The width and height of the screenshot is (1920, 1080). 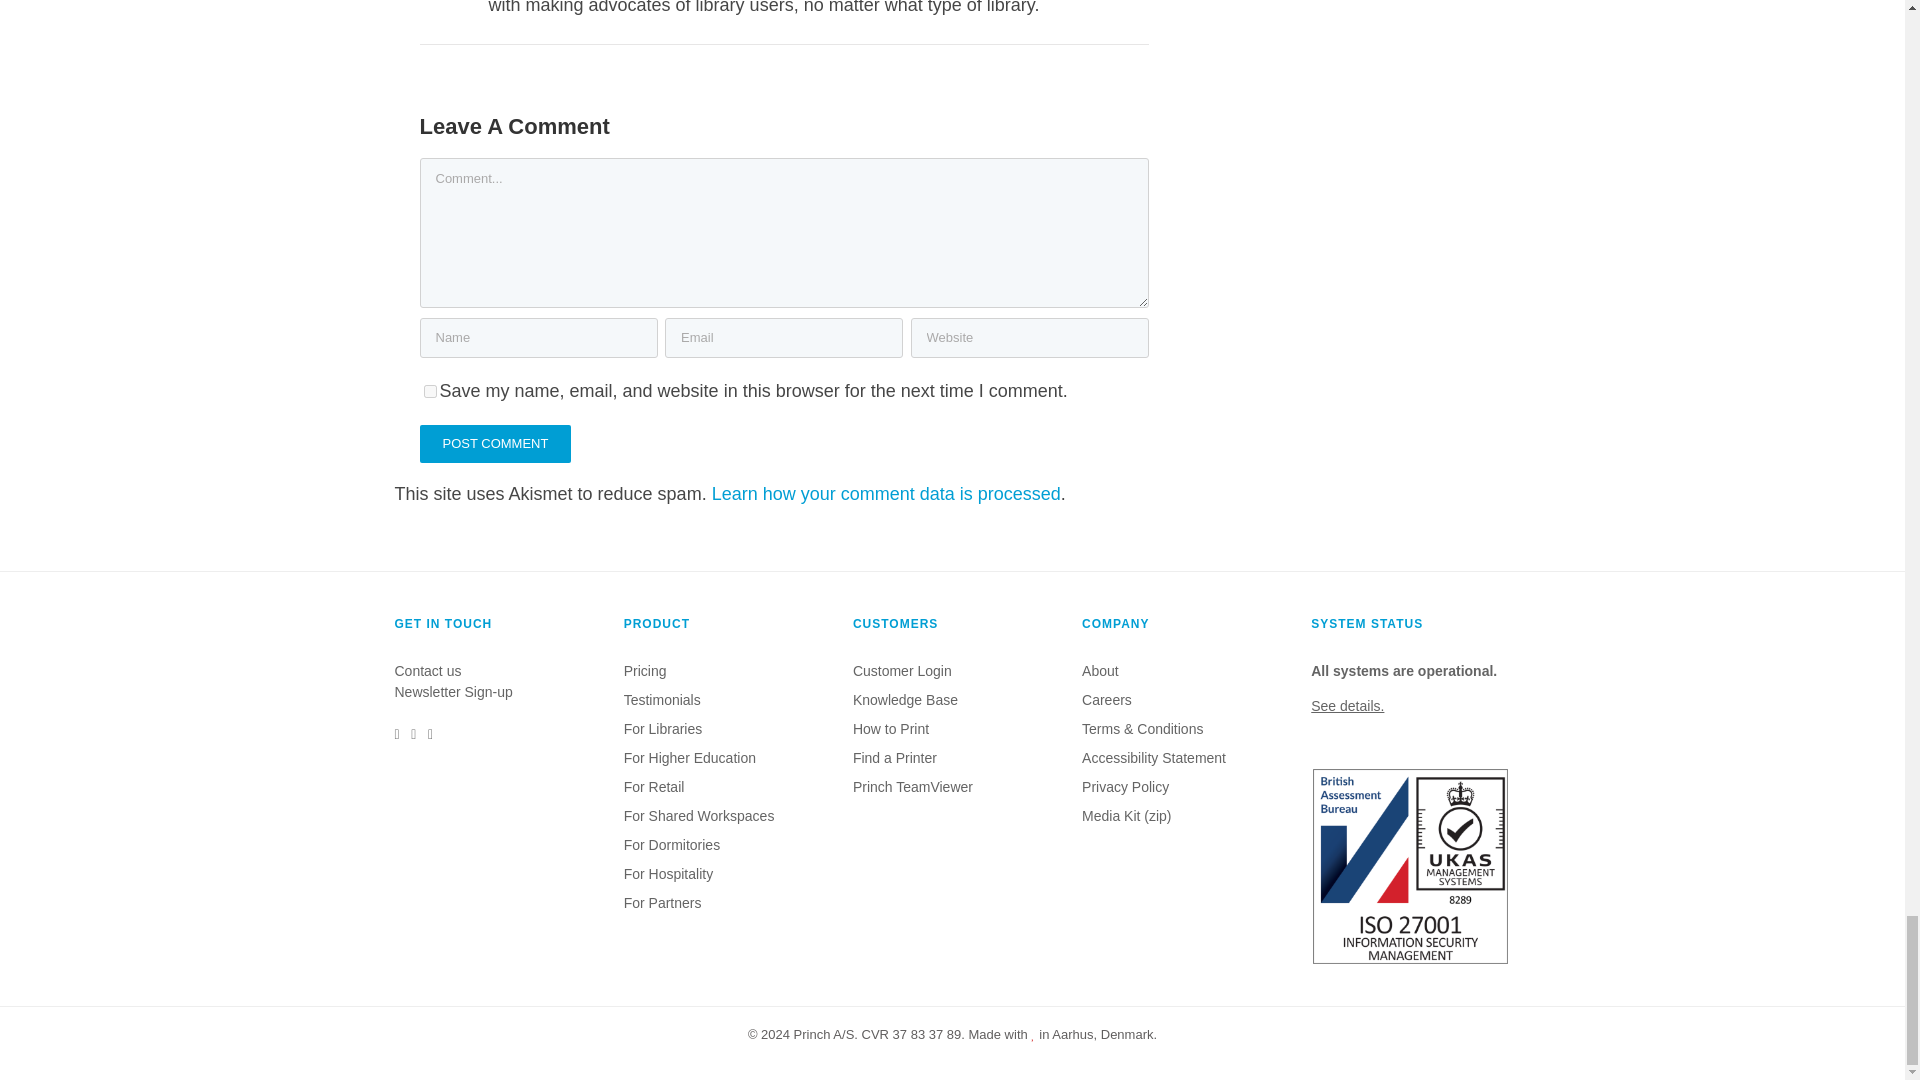 What do you see at coordinates (496, 444) in the screenshot?
I see `Post Comment` at bounding box center [496, 444].